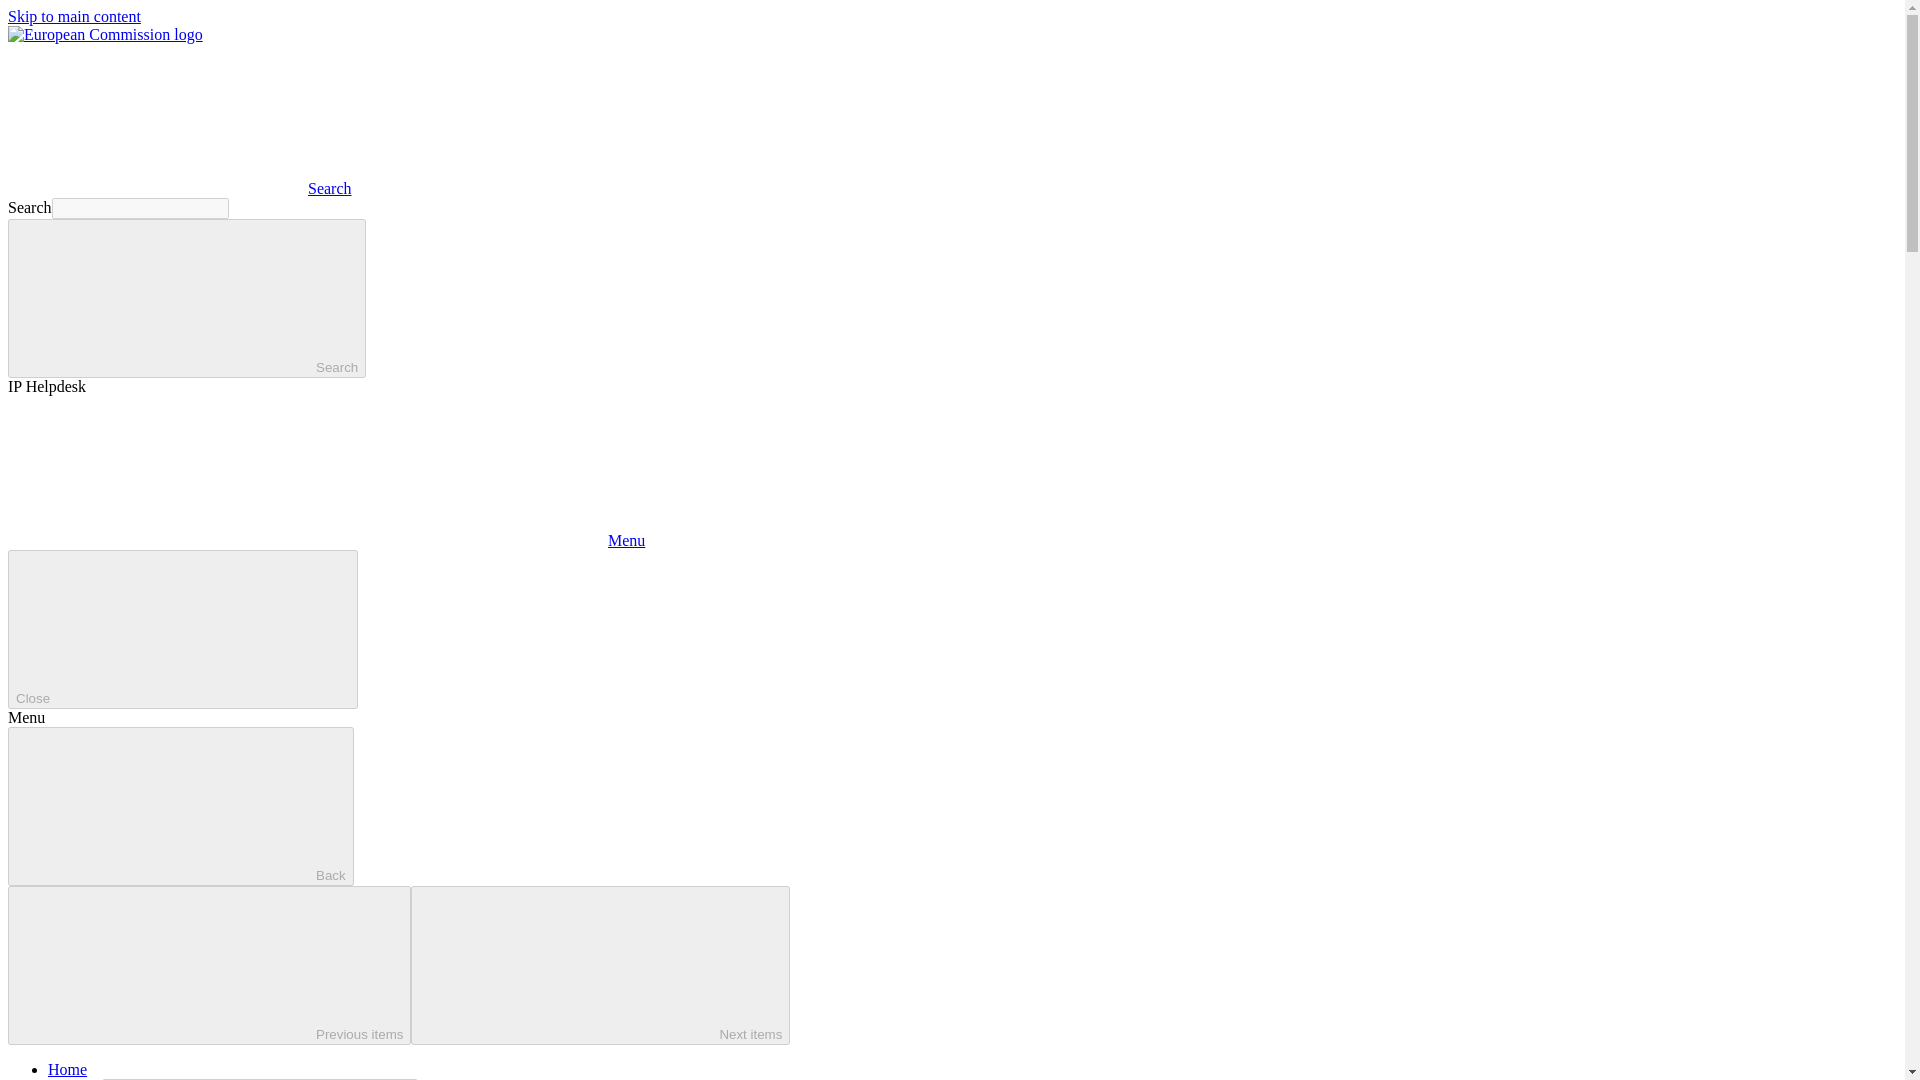 The image size is (1920, 1080). Describe the element at coordinates (179, 188) in the screenshot. I see `Search` at that location.